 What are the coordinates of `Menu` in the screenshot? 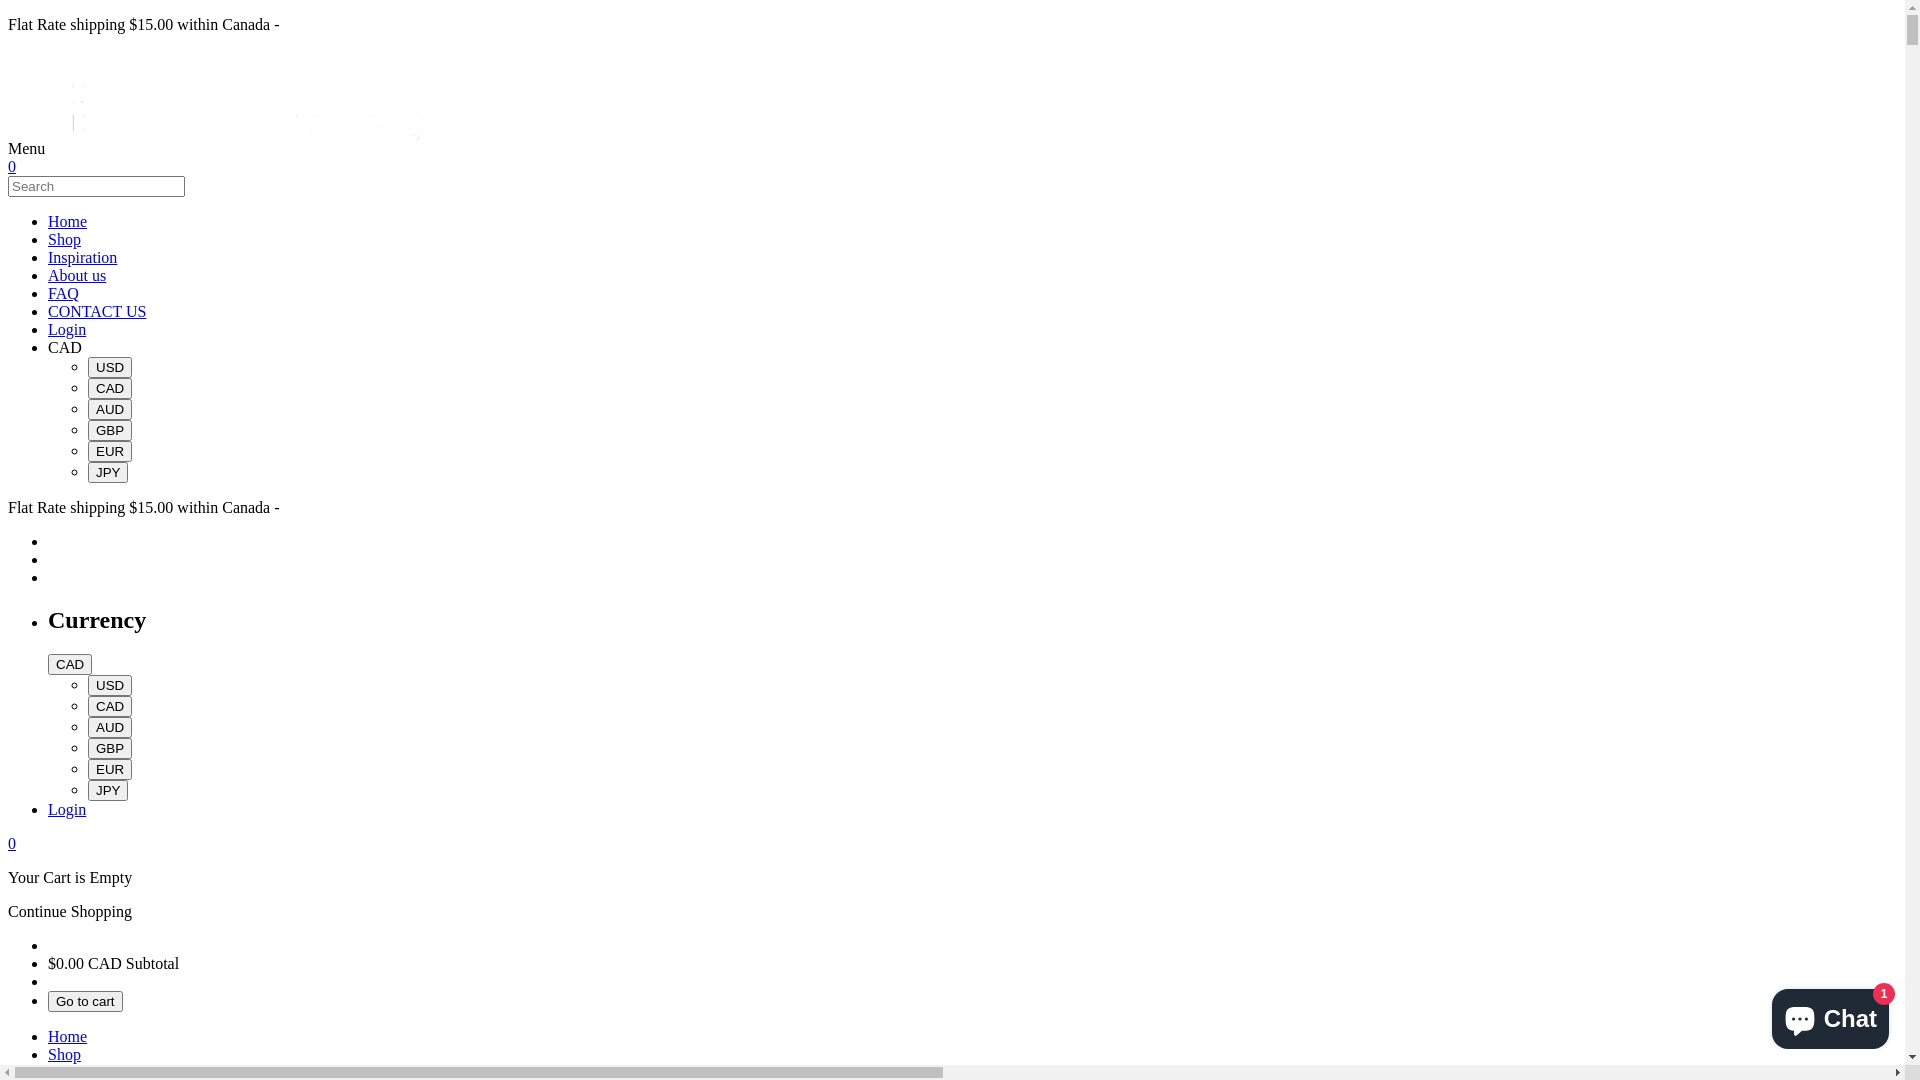 It's located at (952, 194).